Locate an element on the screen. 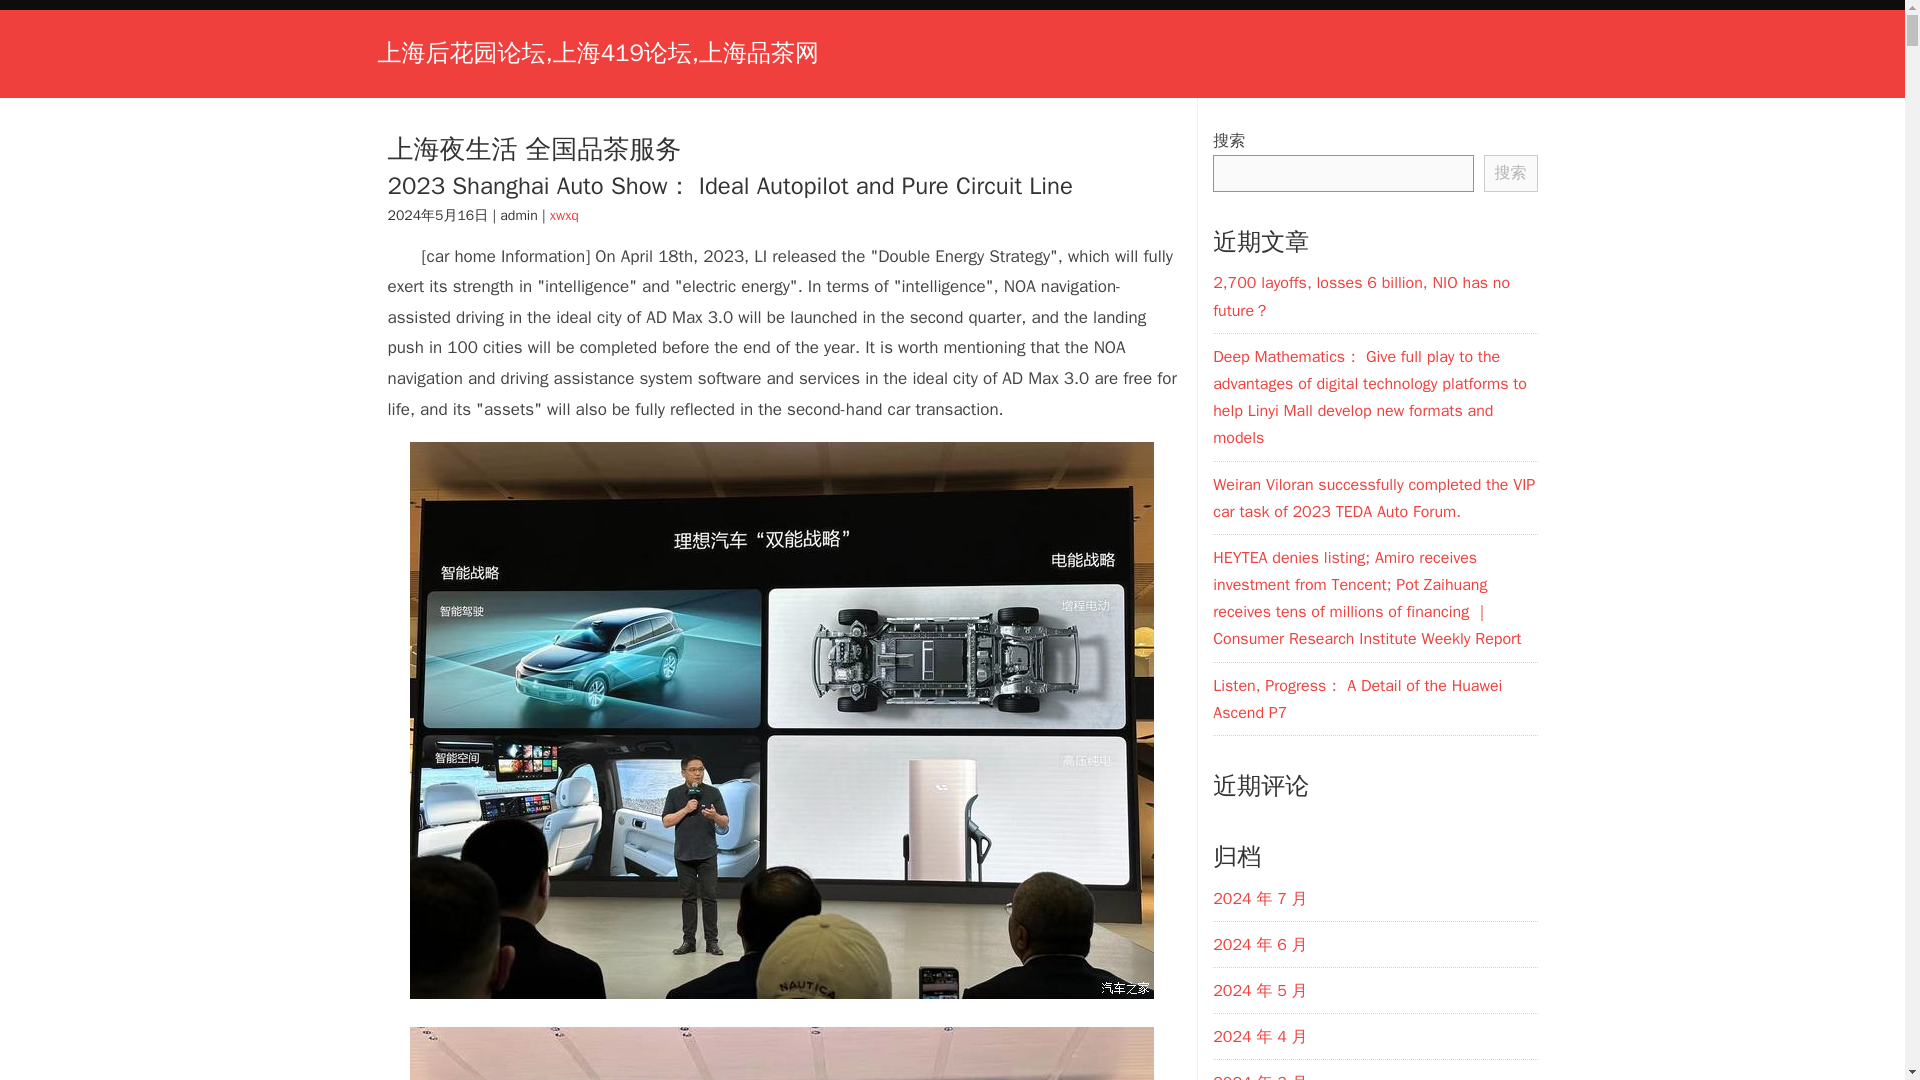 The height and width of the screenshot is (1080, 1920). xwxq is located at coordinates (564, 215).